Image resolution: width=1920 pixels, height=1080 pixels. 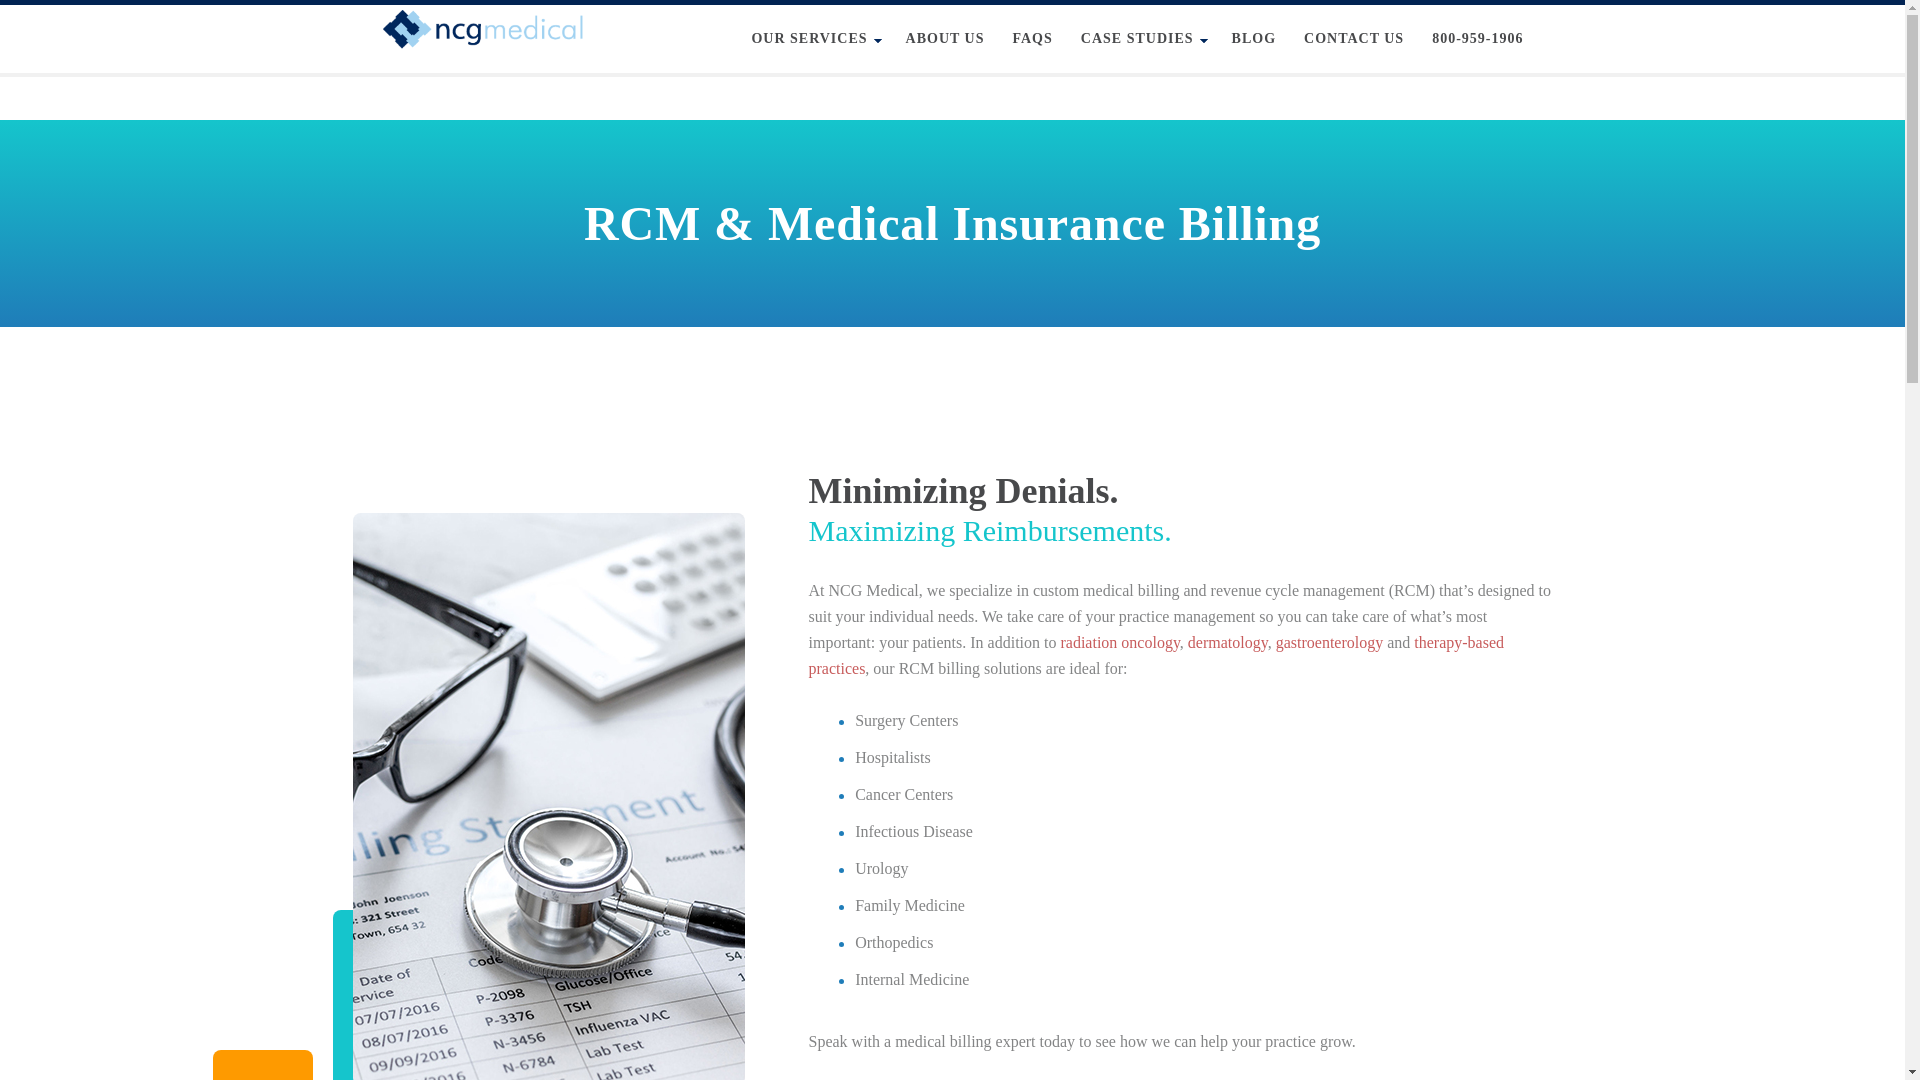 I want to click on FAQS, so click(x=1032, y=40).